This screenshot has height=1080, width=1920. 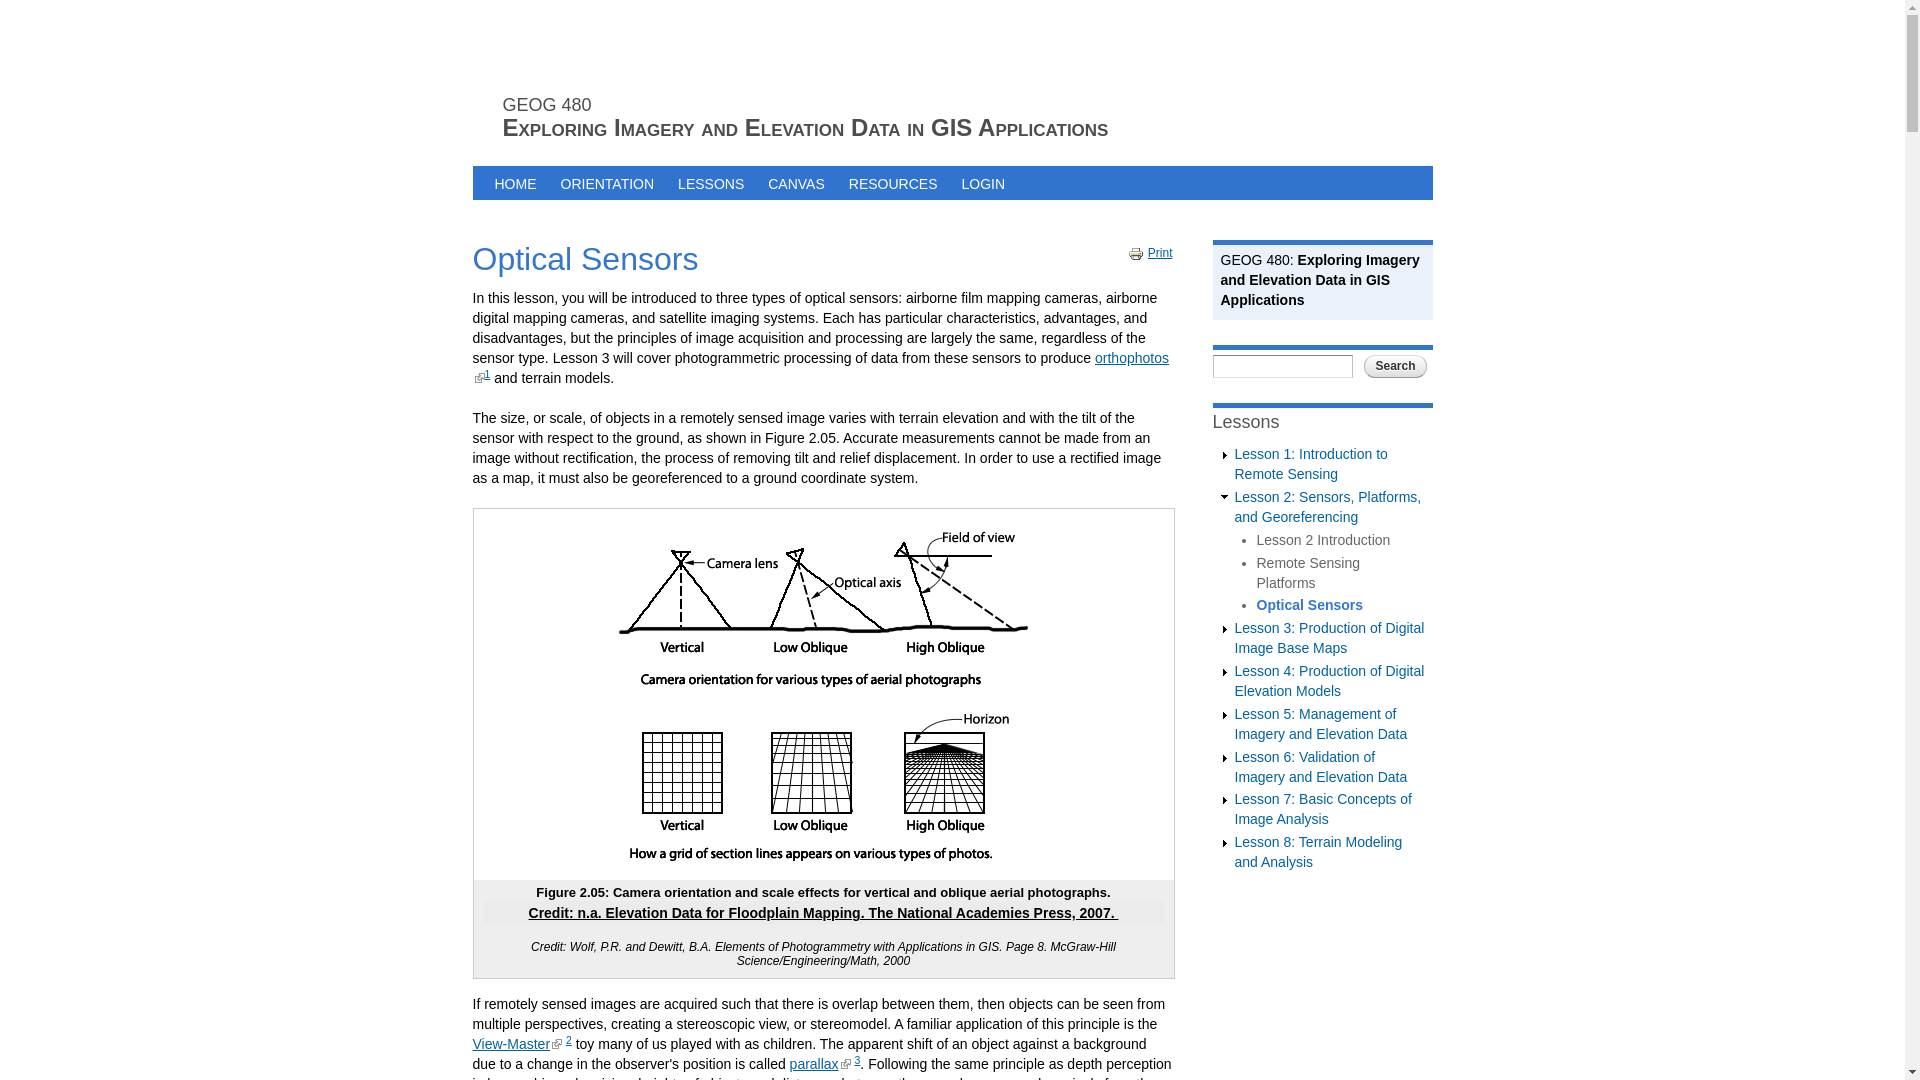 I want to click on Search, so click(x=1394, y=366).